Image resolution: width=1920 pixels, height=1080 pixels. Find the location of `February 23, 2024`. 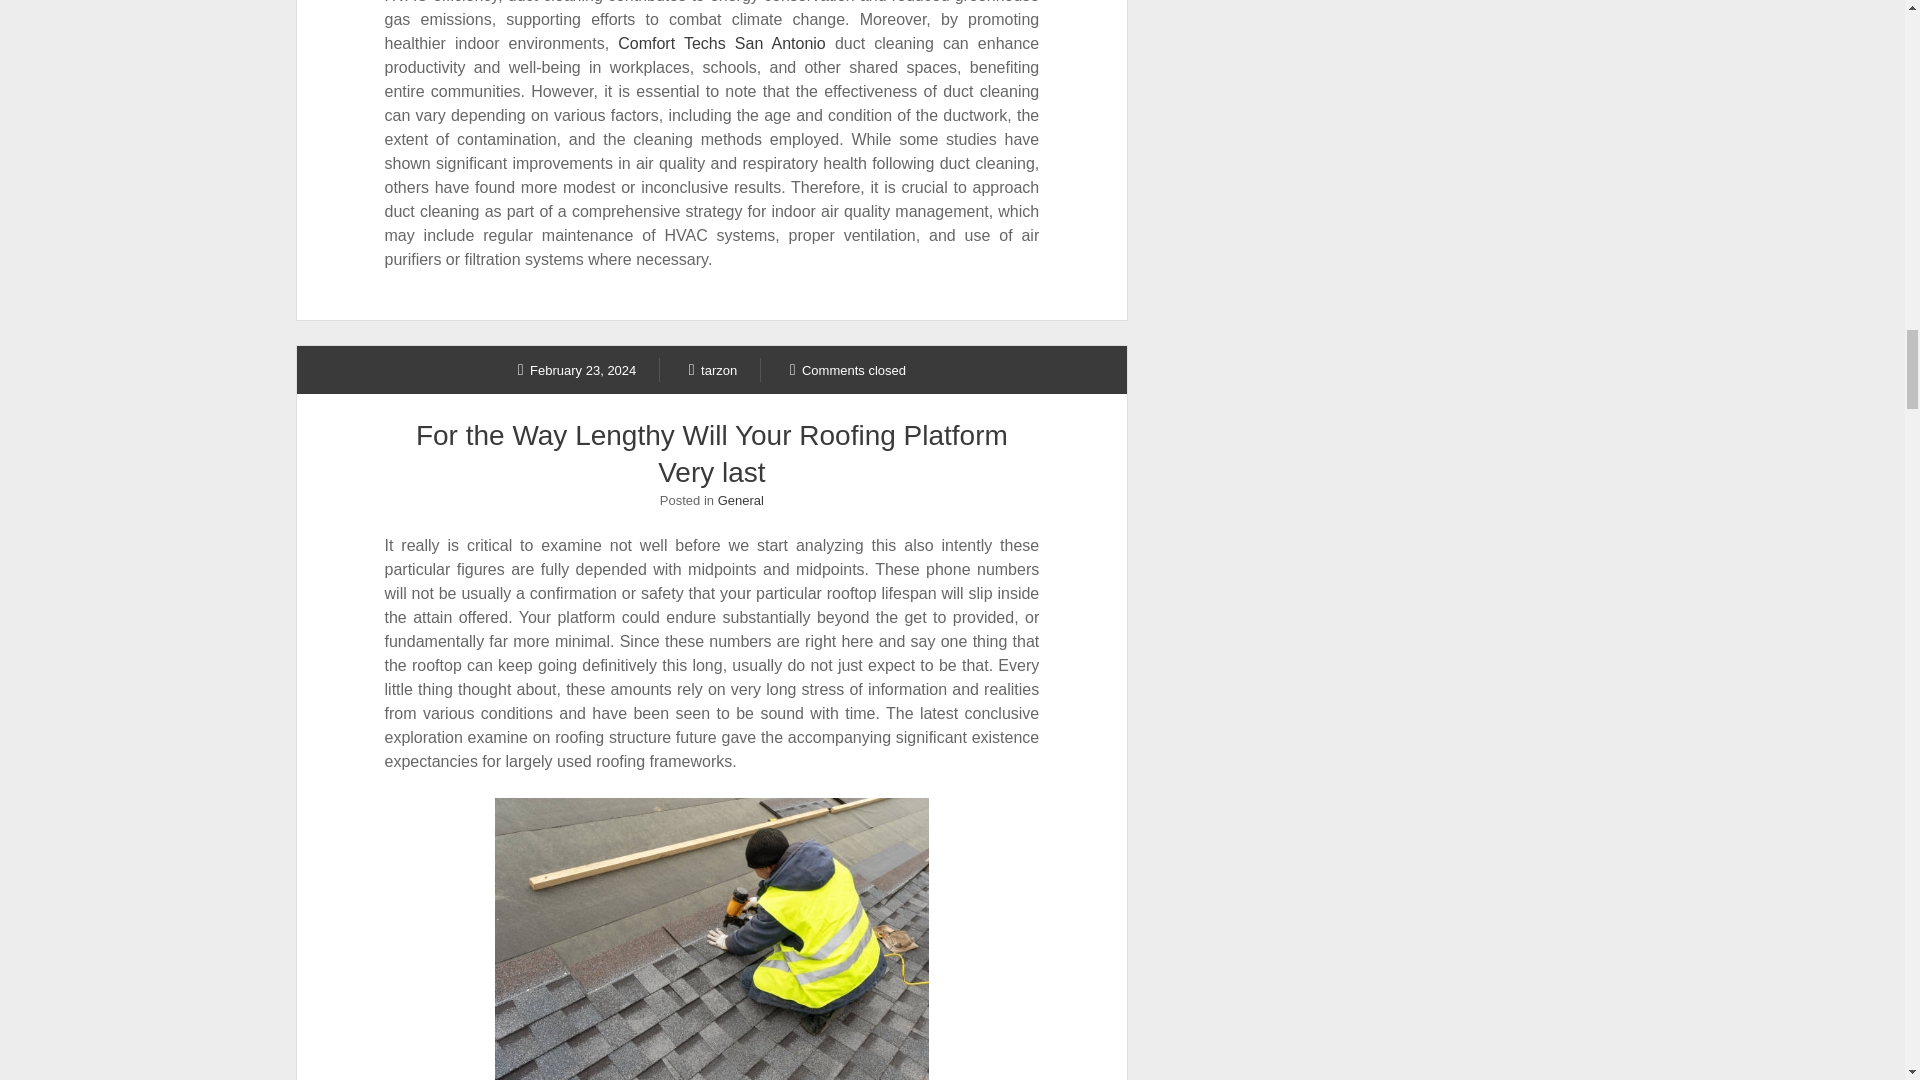

February 23, 2024 is located at coordinates (578, 369).